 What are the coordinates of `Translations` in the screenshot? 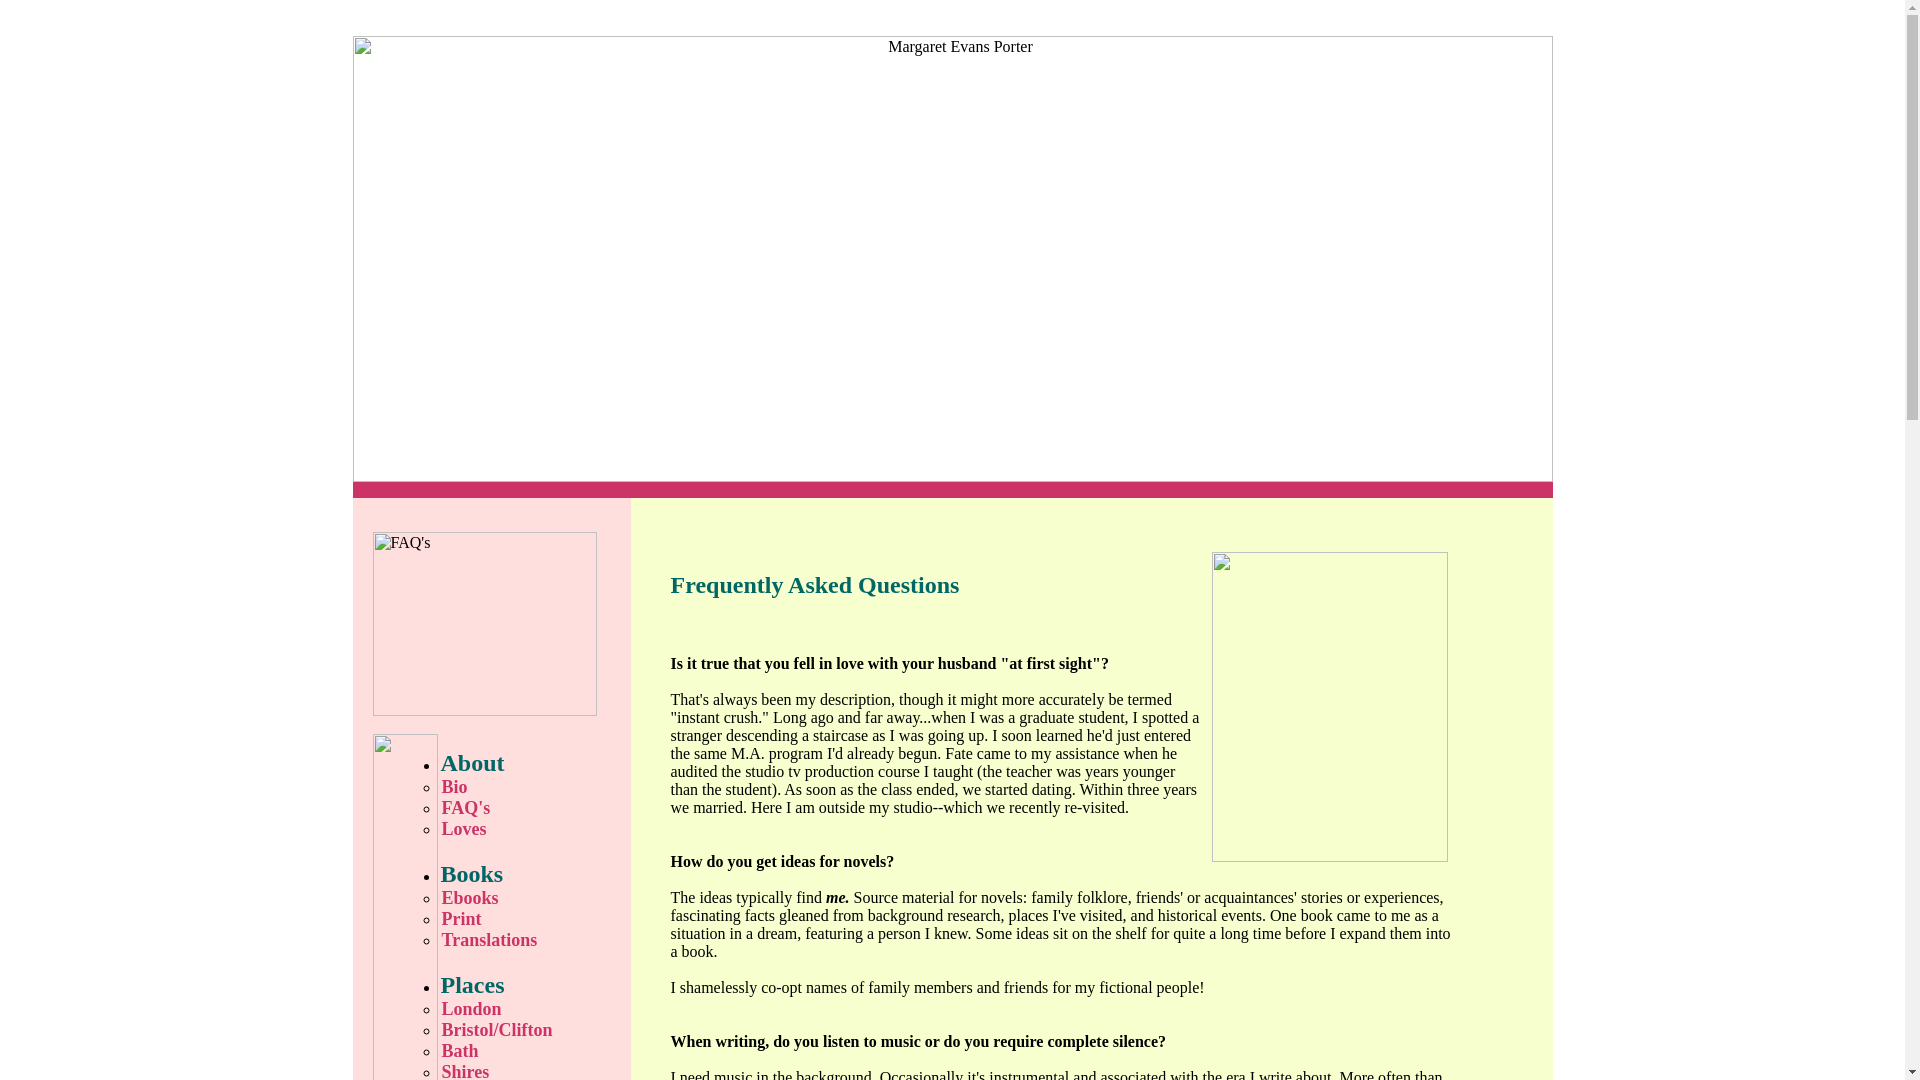 It's located at (530, 940).